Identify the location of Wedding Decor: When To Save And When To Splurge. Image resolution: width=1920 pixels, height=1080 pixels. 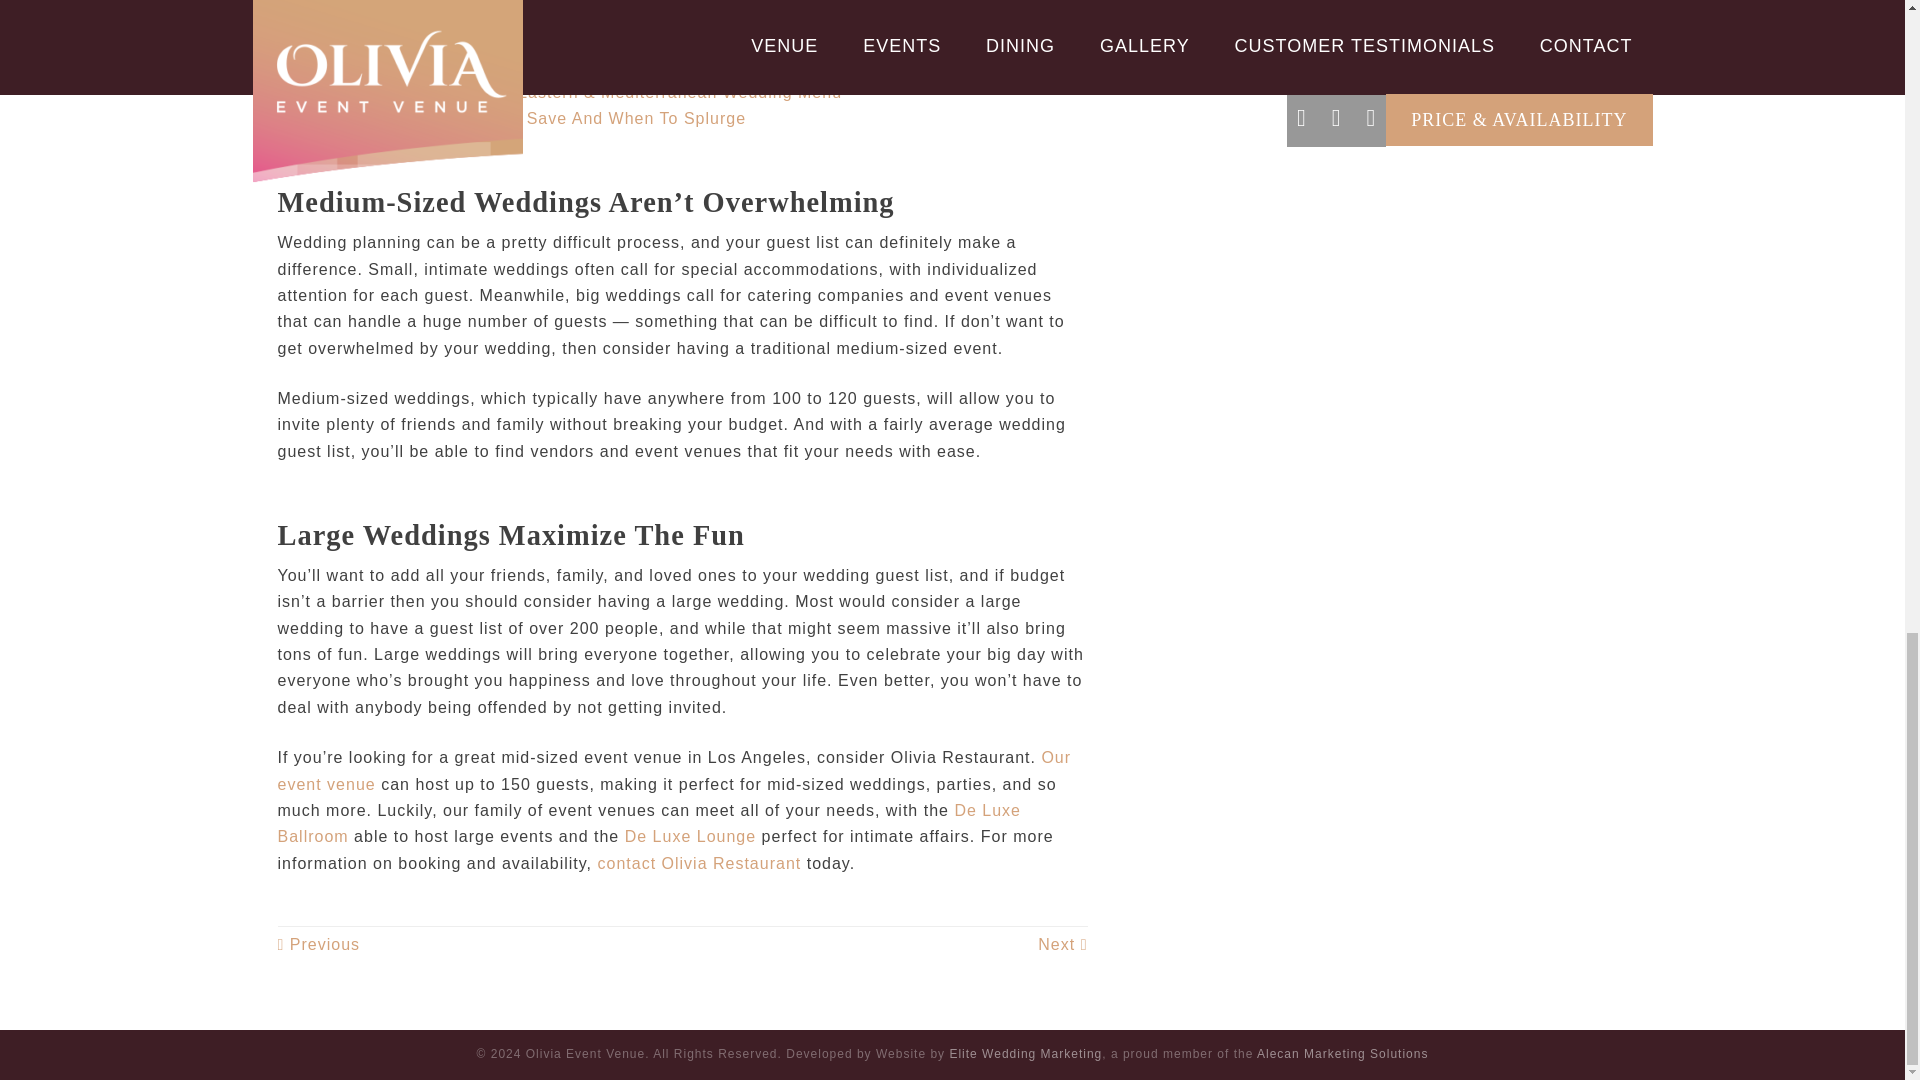
(1025, 1053).